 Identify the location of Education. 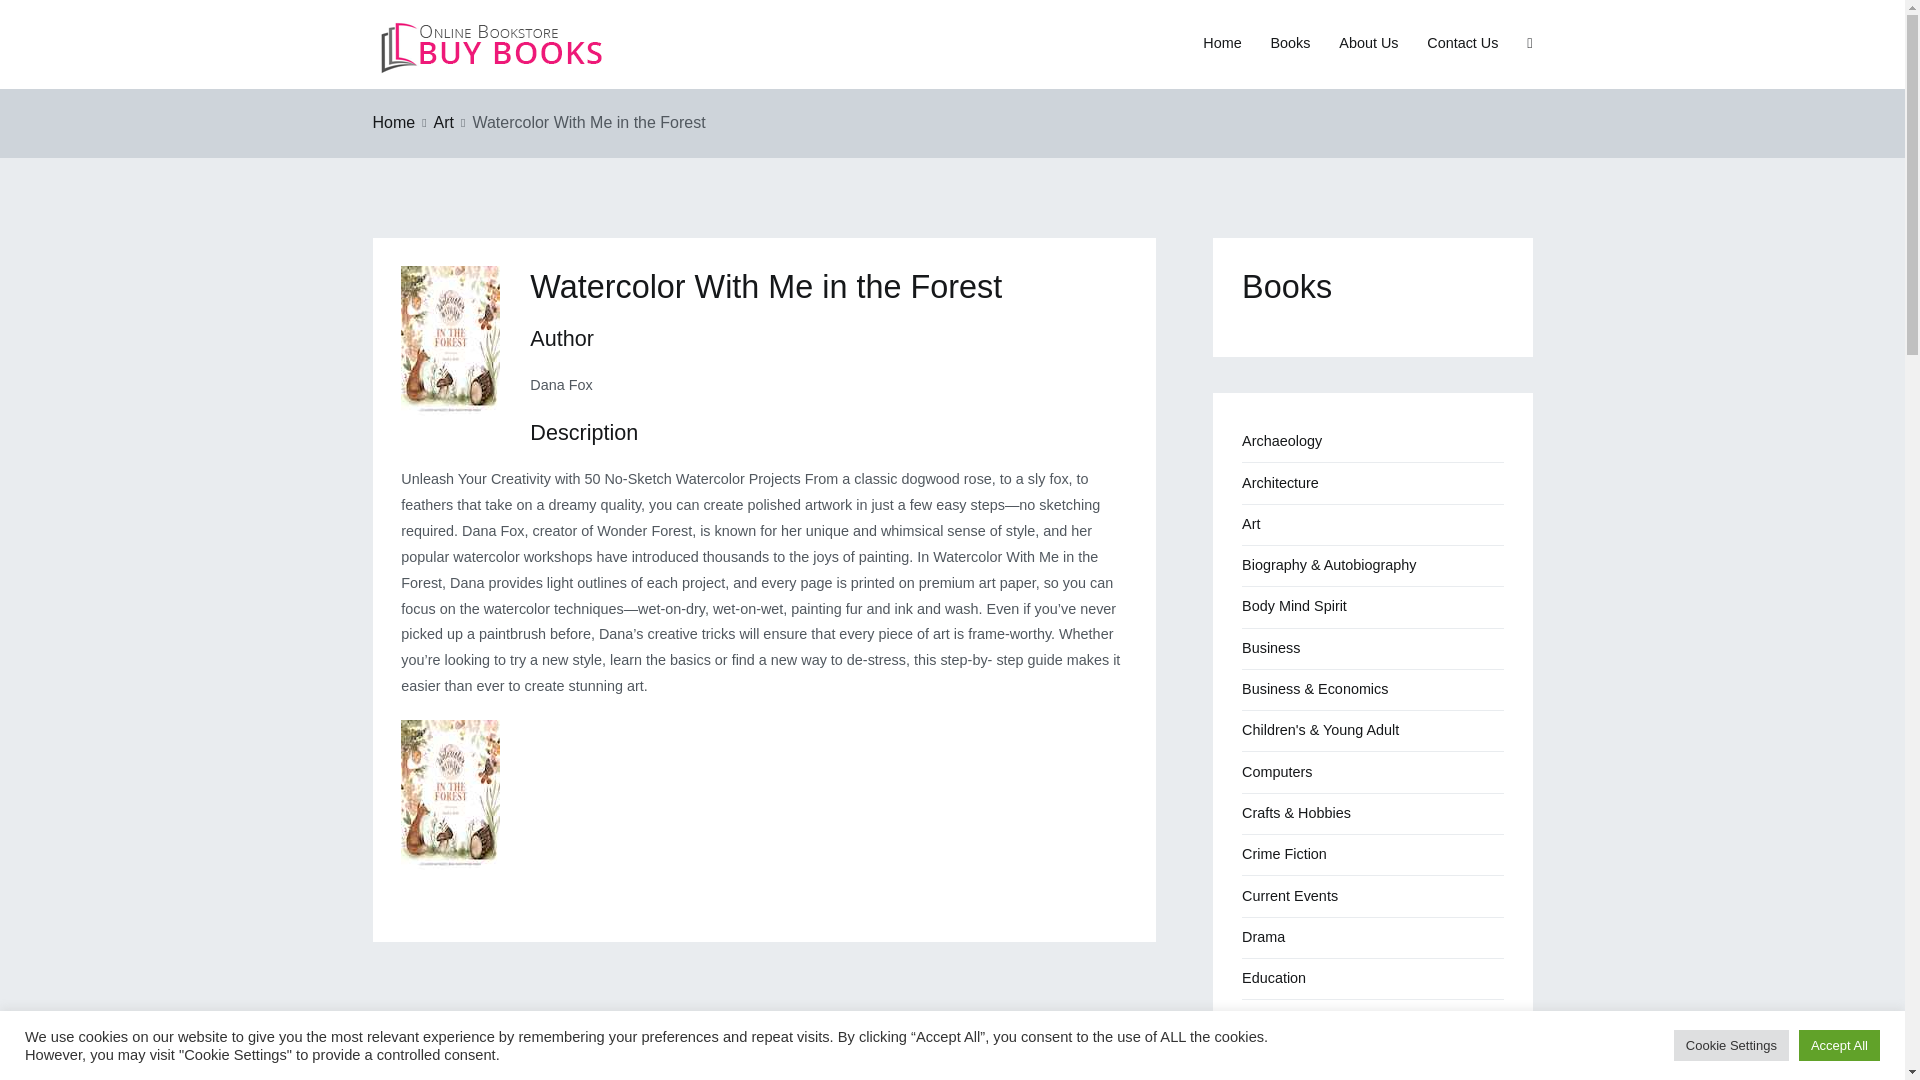
(1274, 979).